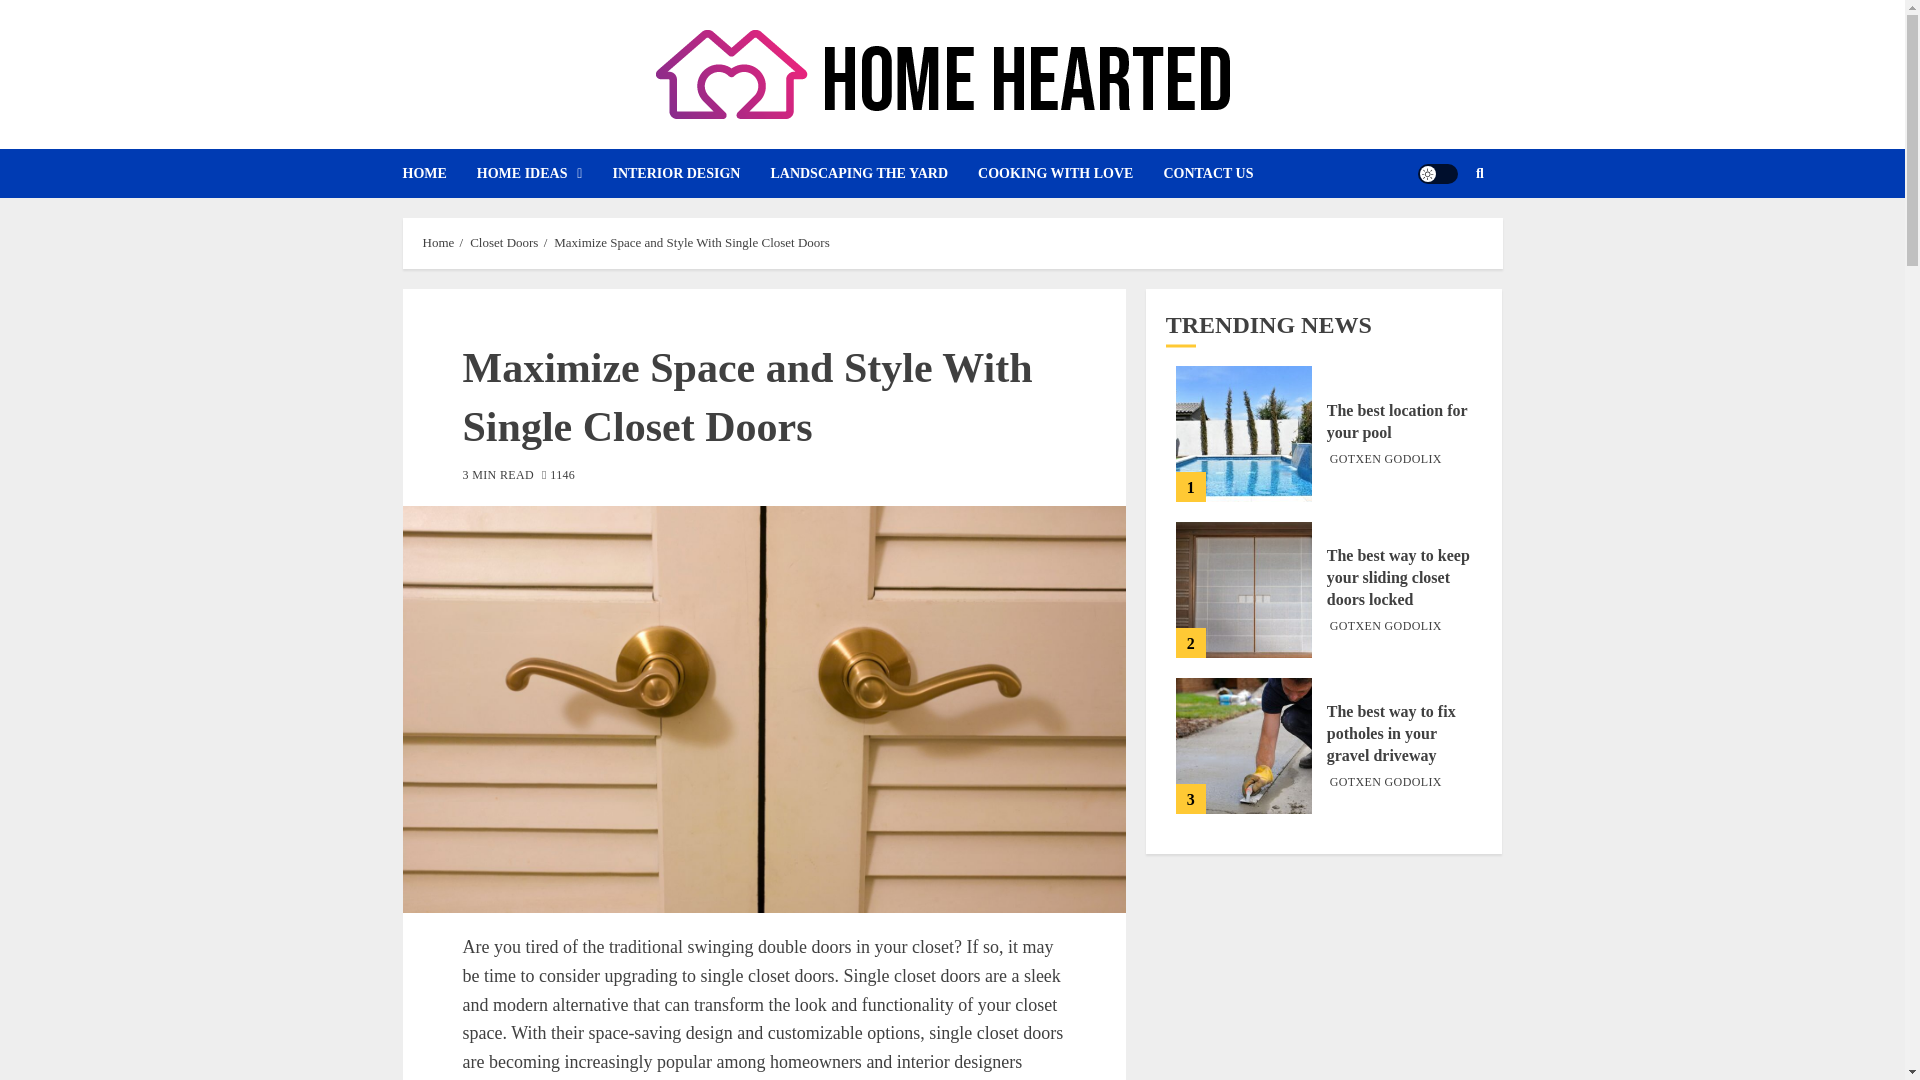 The width and height of the screenshot is (1920, 1080). Describe the element at coordinates (1440, 233) in the screenshot. I see `Search` at that location.